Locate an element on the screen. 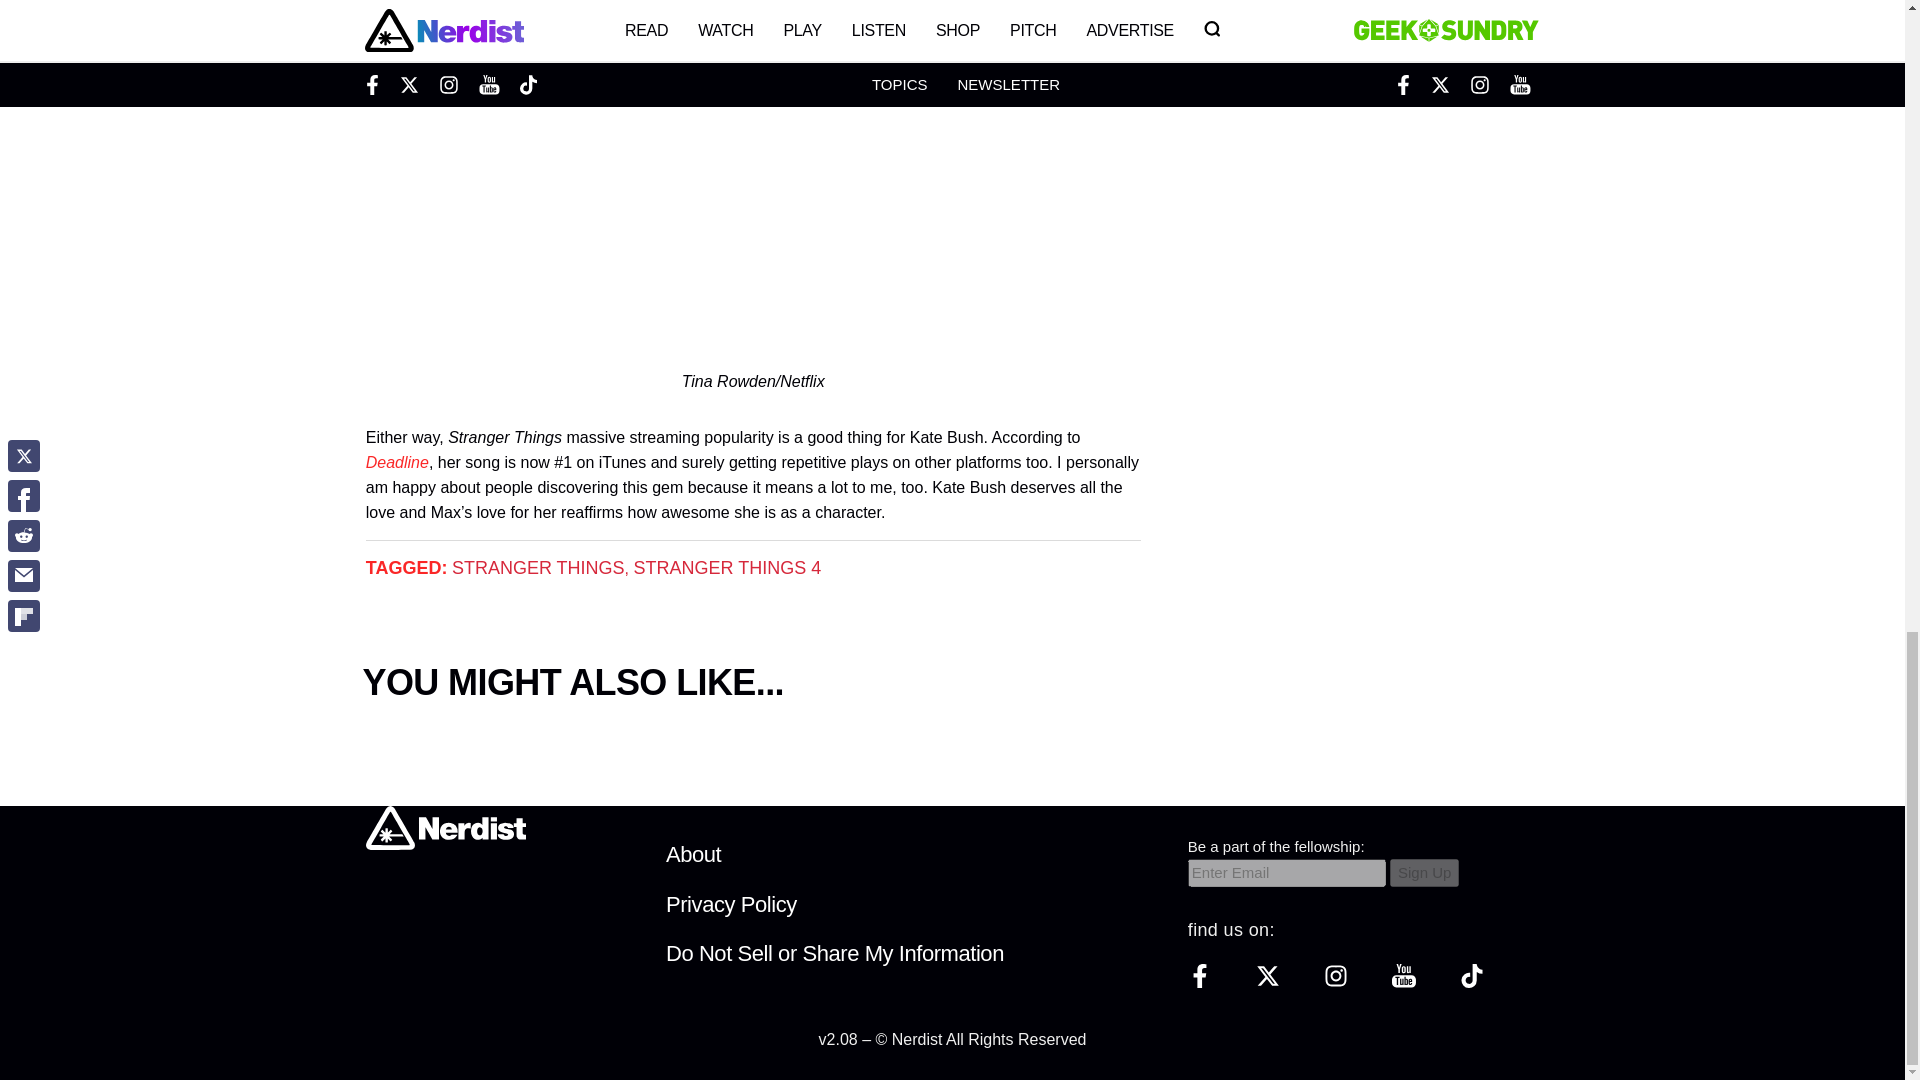 The height and width of the screenshot is (1080, 1920). Sign Up is located at coordinates (1424, 872).